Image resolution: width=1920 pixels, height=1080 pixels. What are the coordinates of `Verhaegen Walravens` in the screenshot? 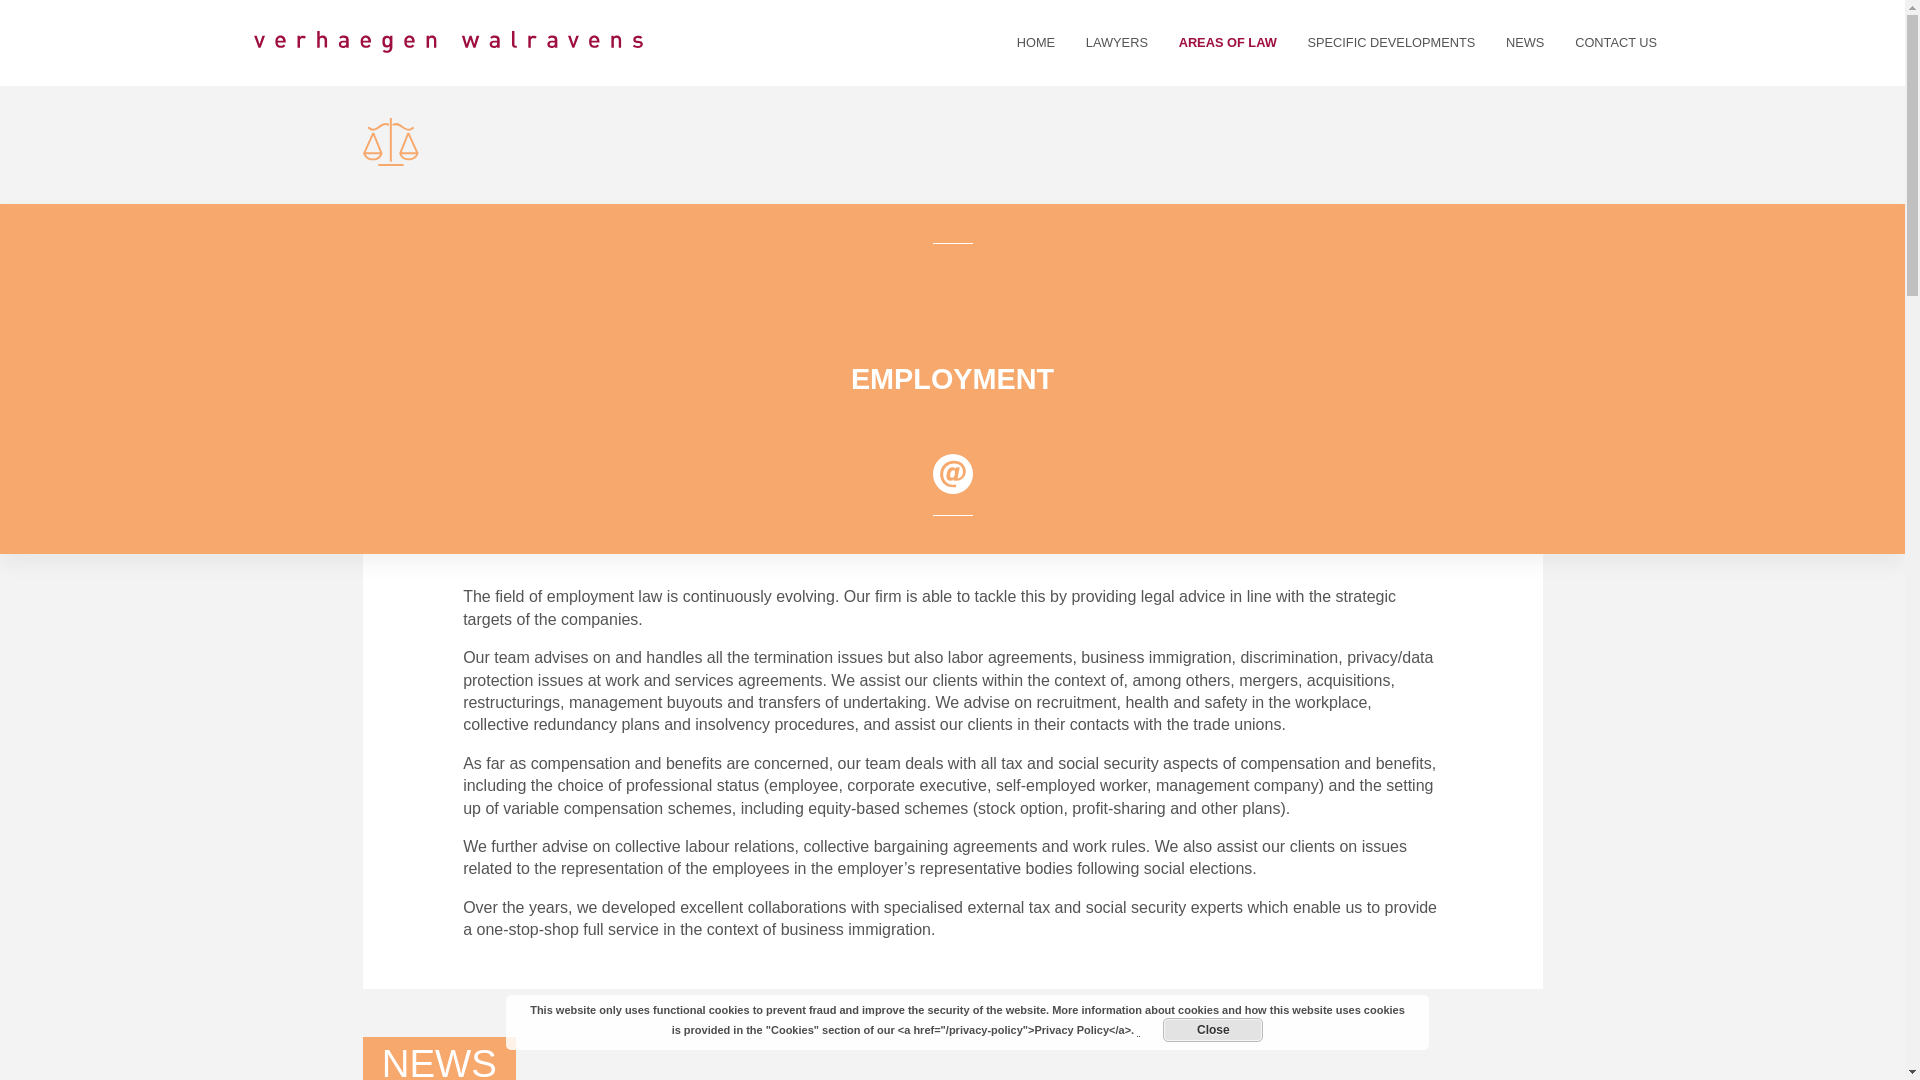 It's located at (448, 43).